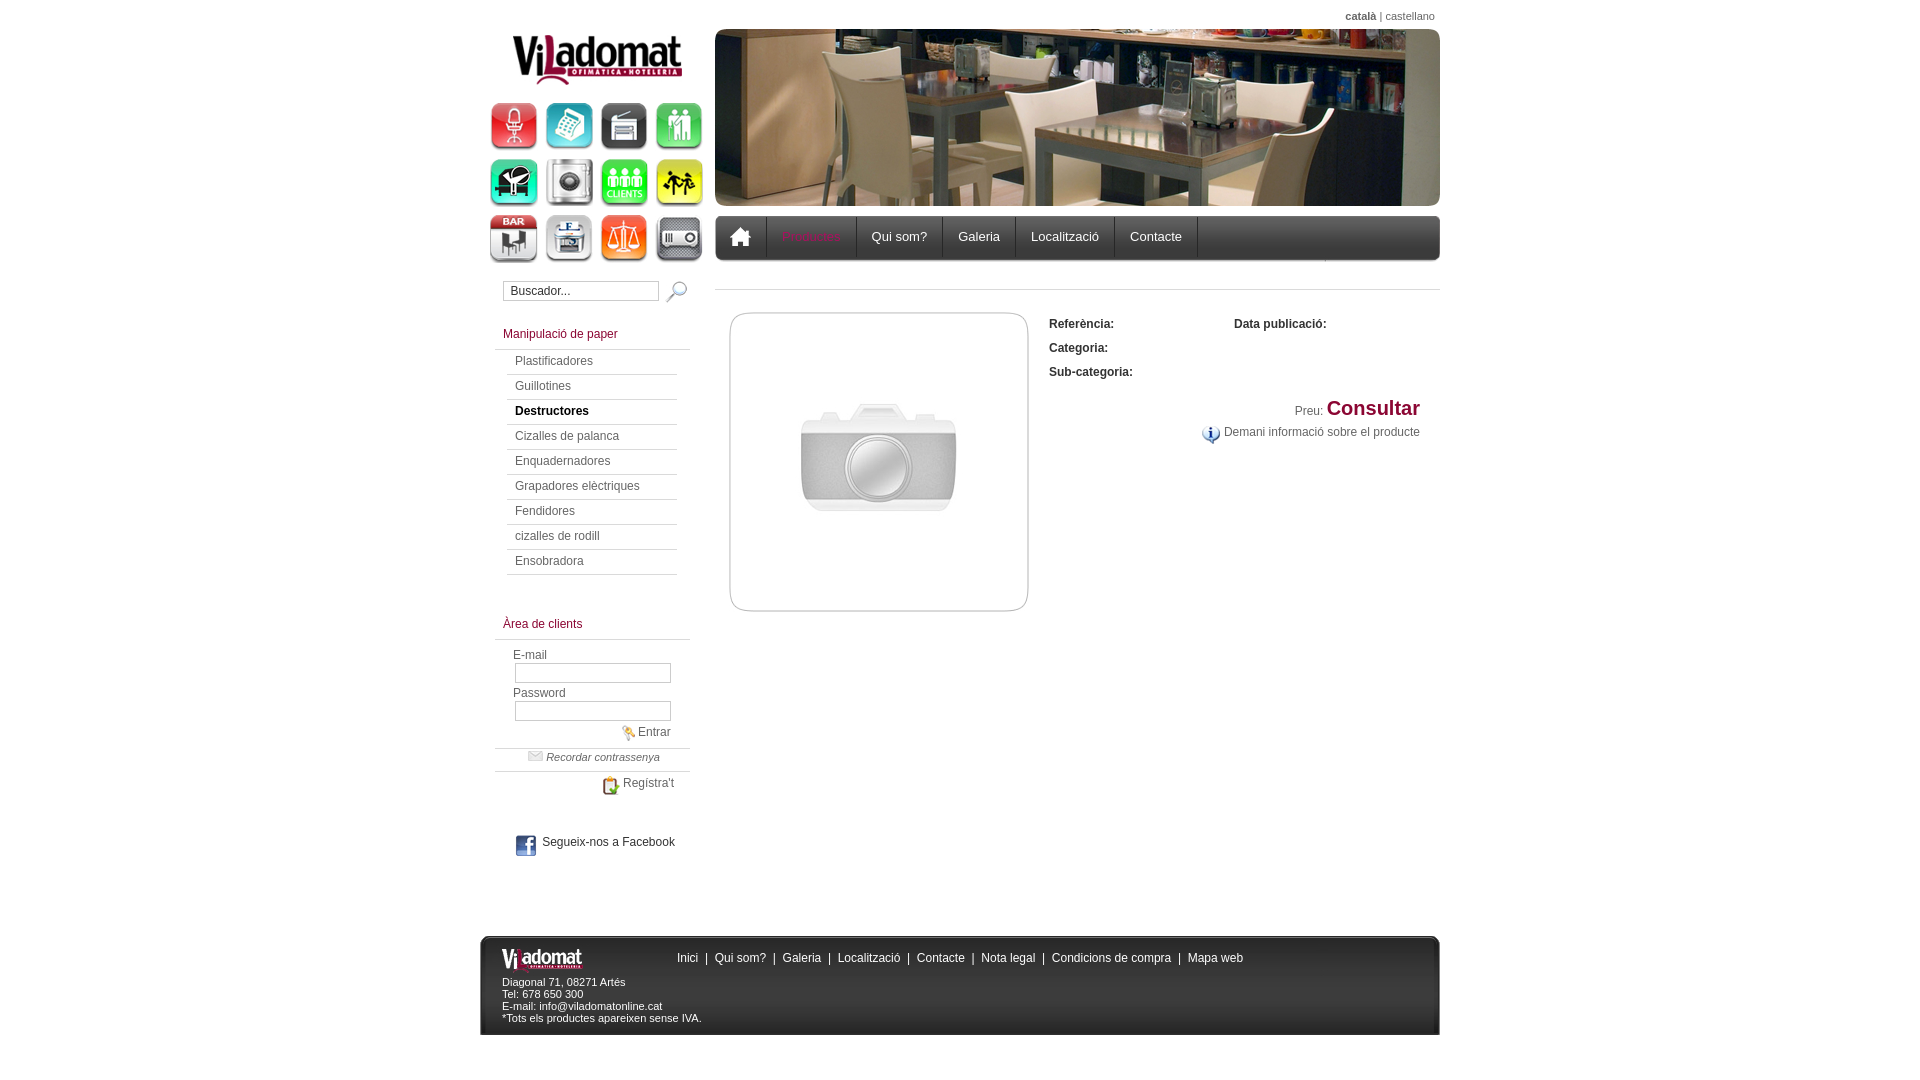 This screenshot has height=1080, width=1920. I want to click on Inici, so click(688, 958).